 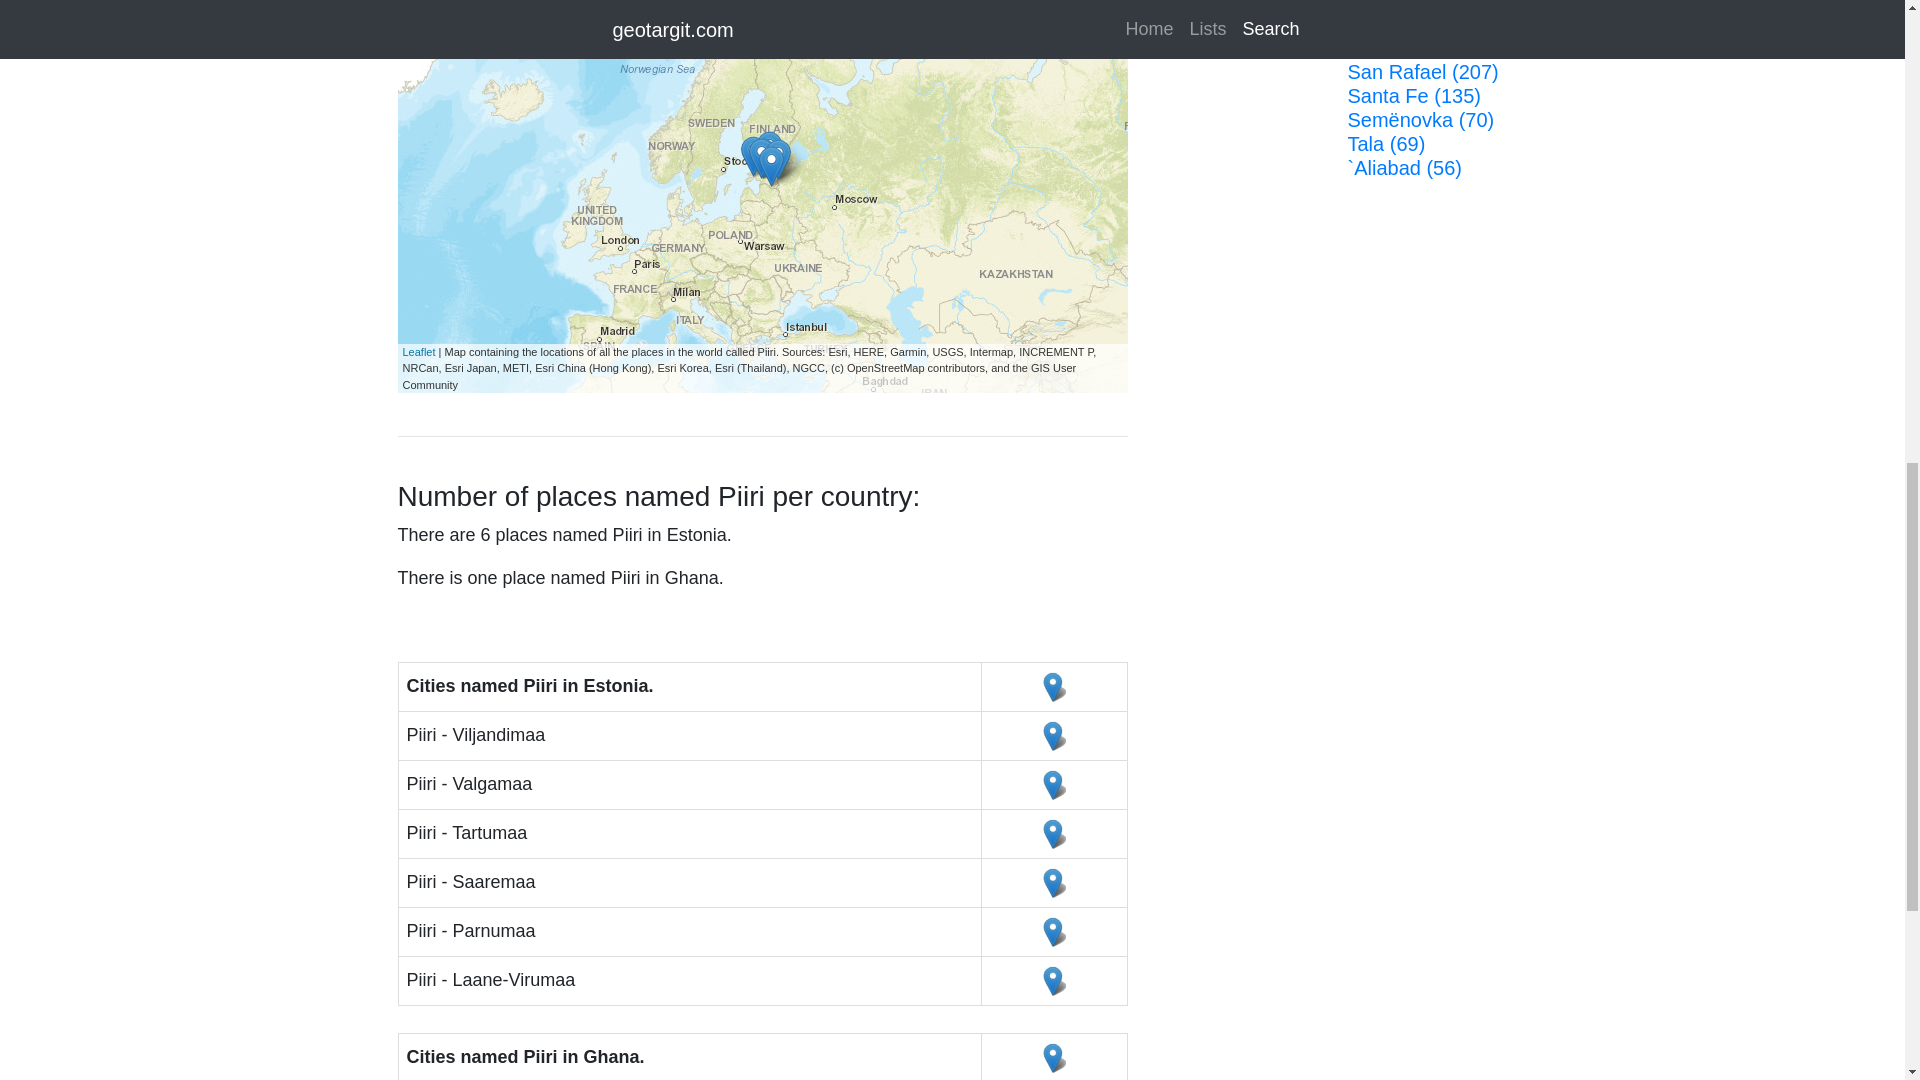 What do you see at coordinates (418, 351) in the screenshot?
I see `Leaflet` at bounding box center [418, 351].